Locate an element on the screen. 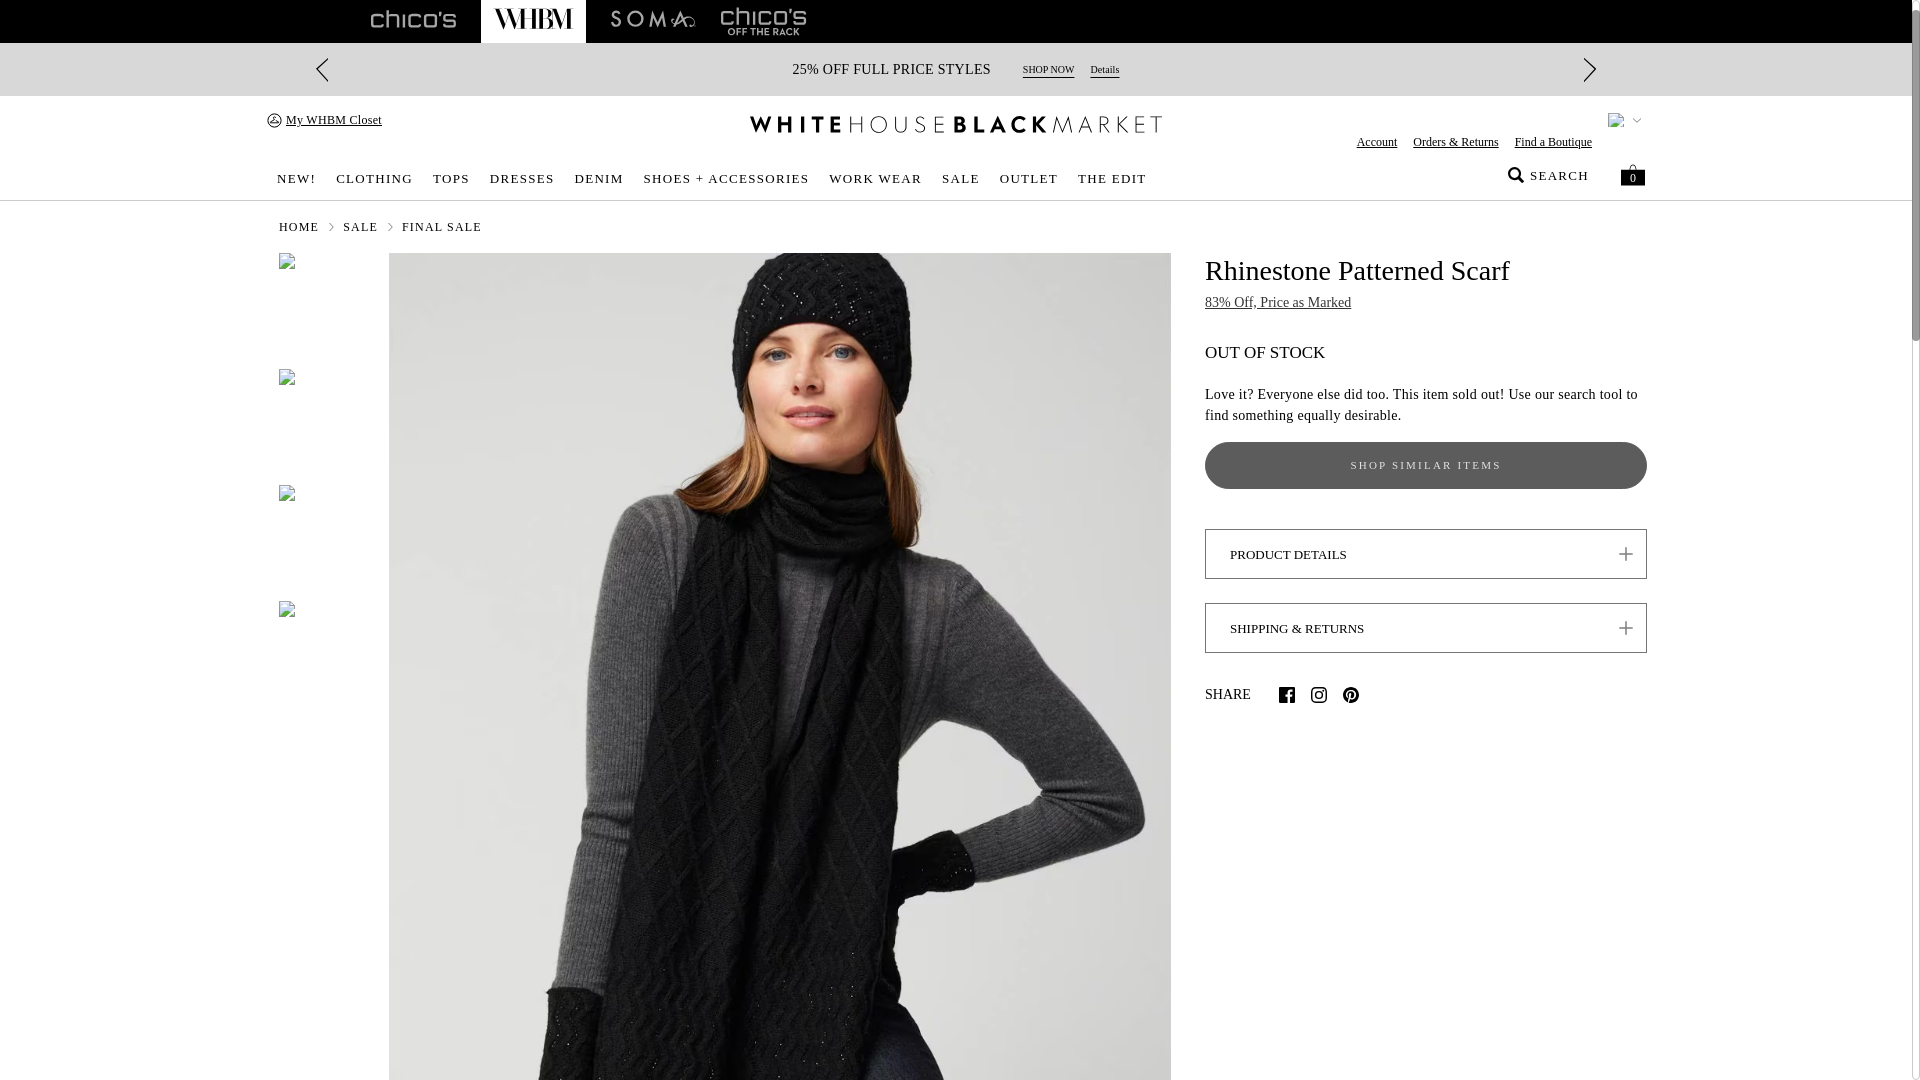  WHBM is located at coordinates (534, 19).